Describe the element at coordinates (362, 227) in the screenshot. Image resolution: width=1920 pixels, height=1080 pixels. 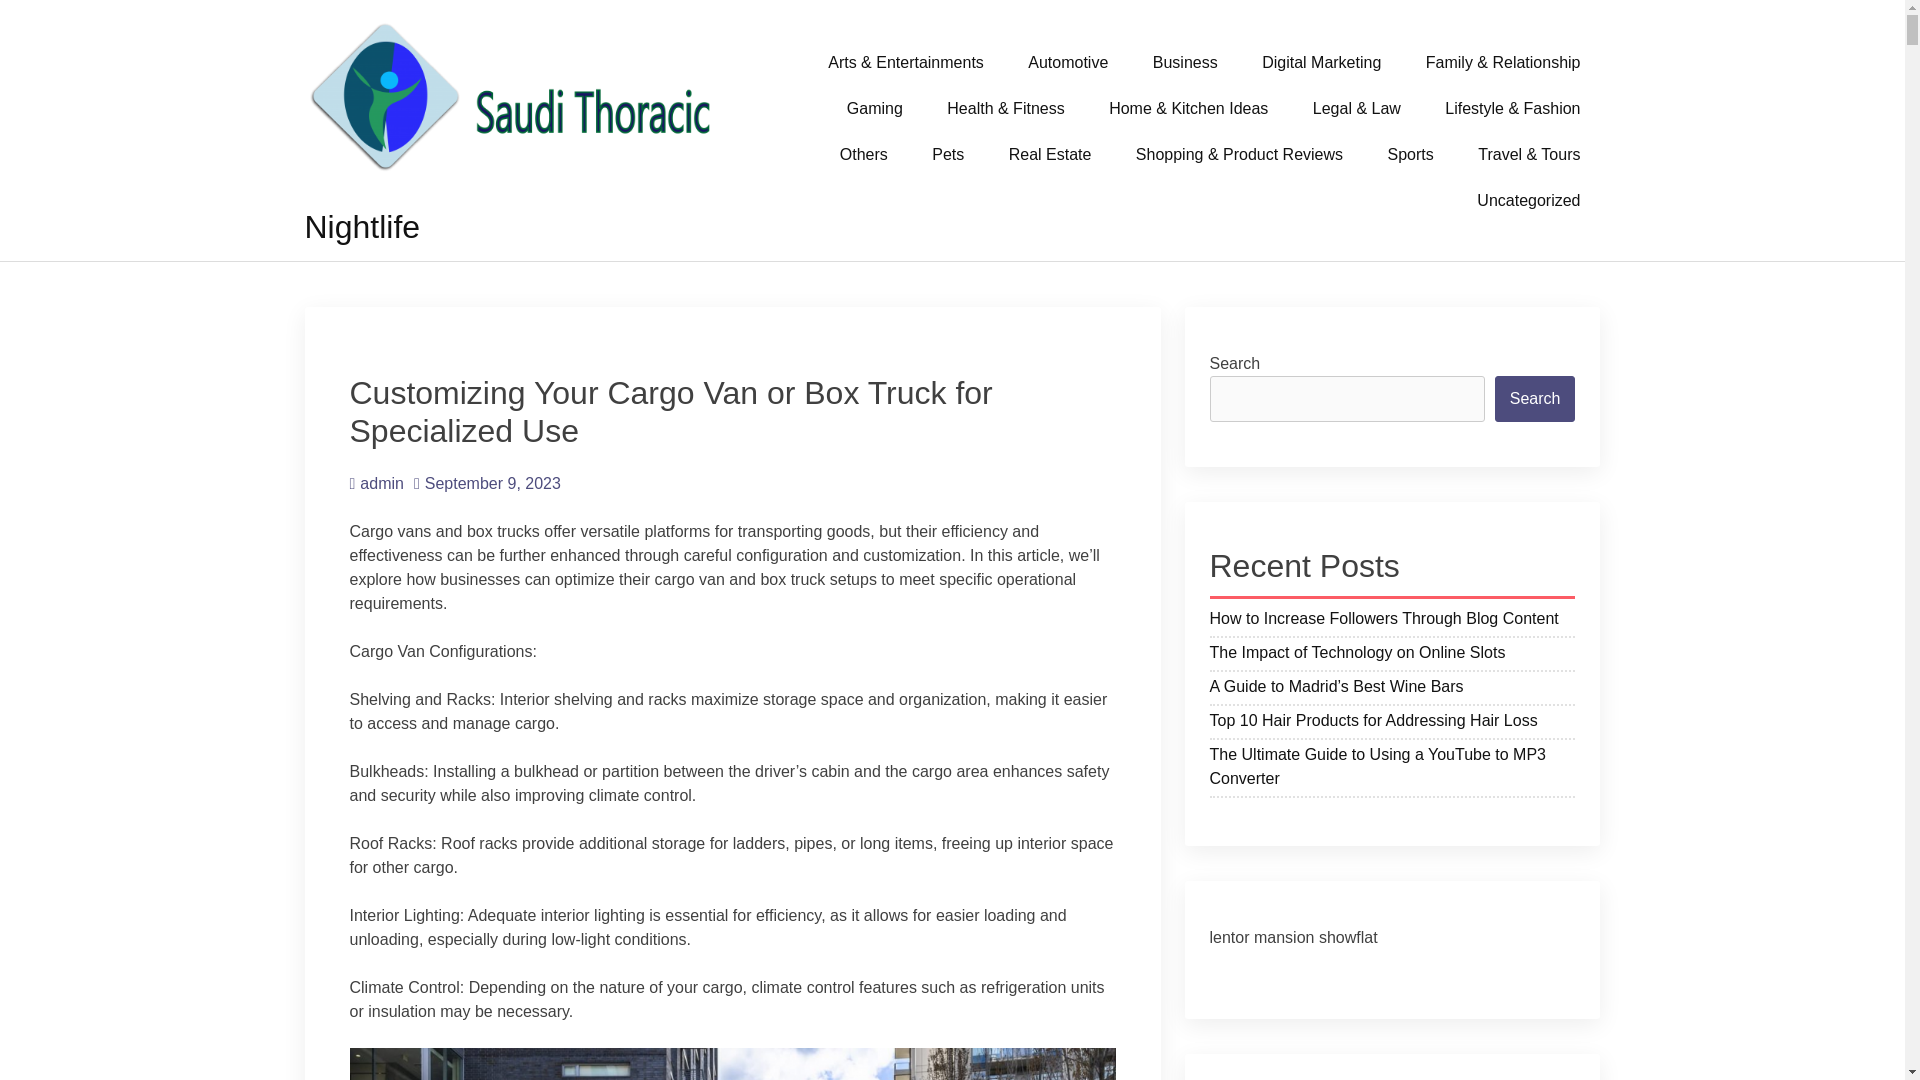
I see `Nightlife` at that location.